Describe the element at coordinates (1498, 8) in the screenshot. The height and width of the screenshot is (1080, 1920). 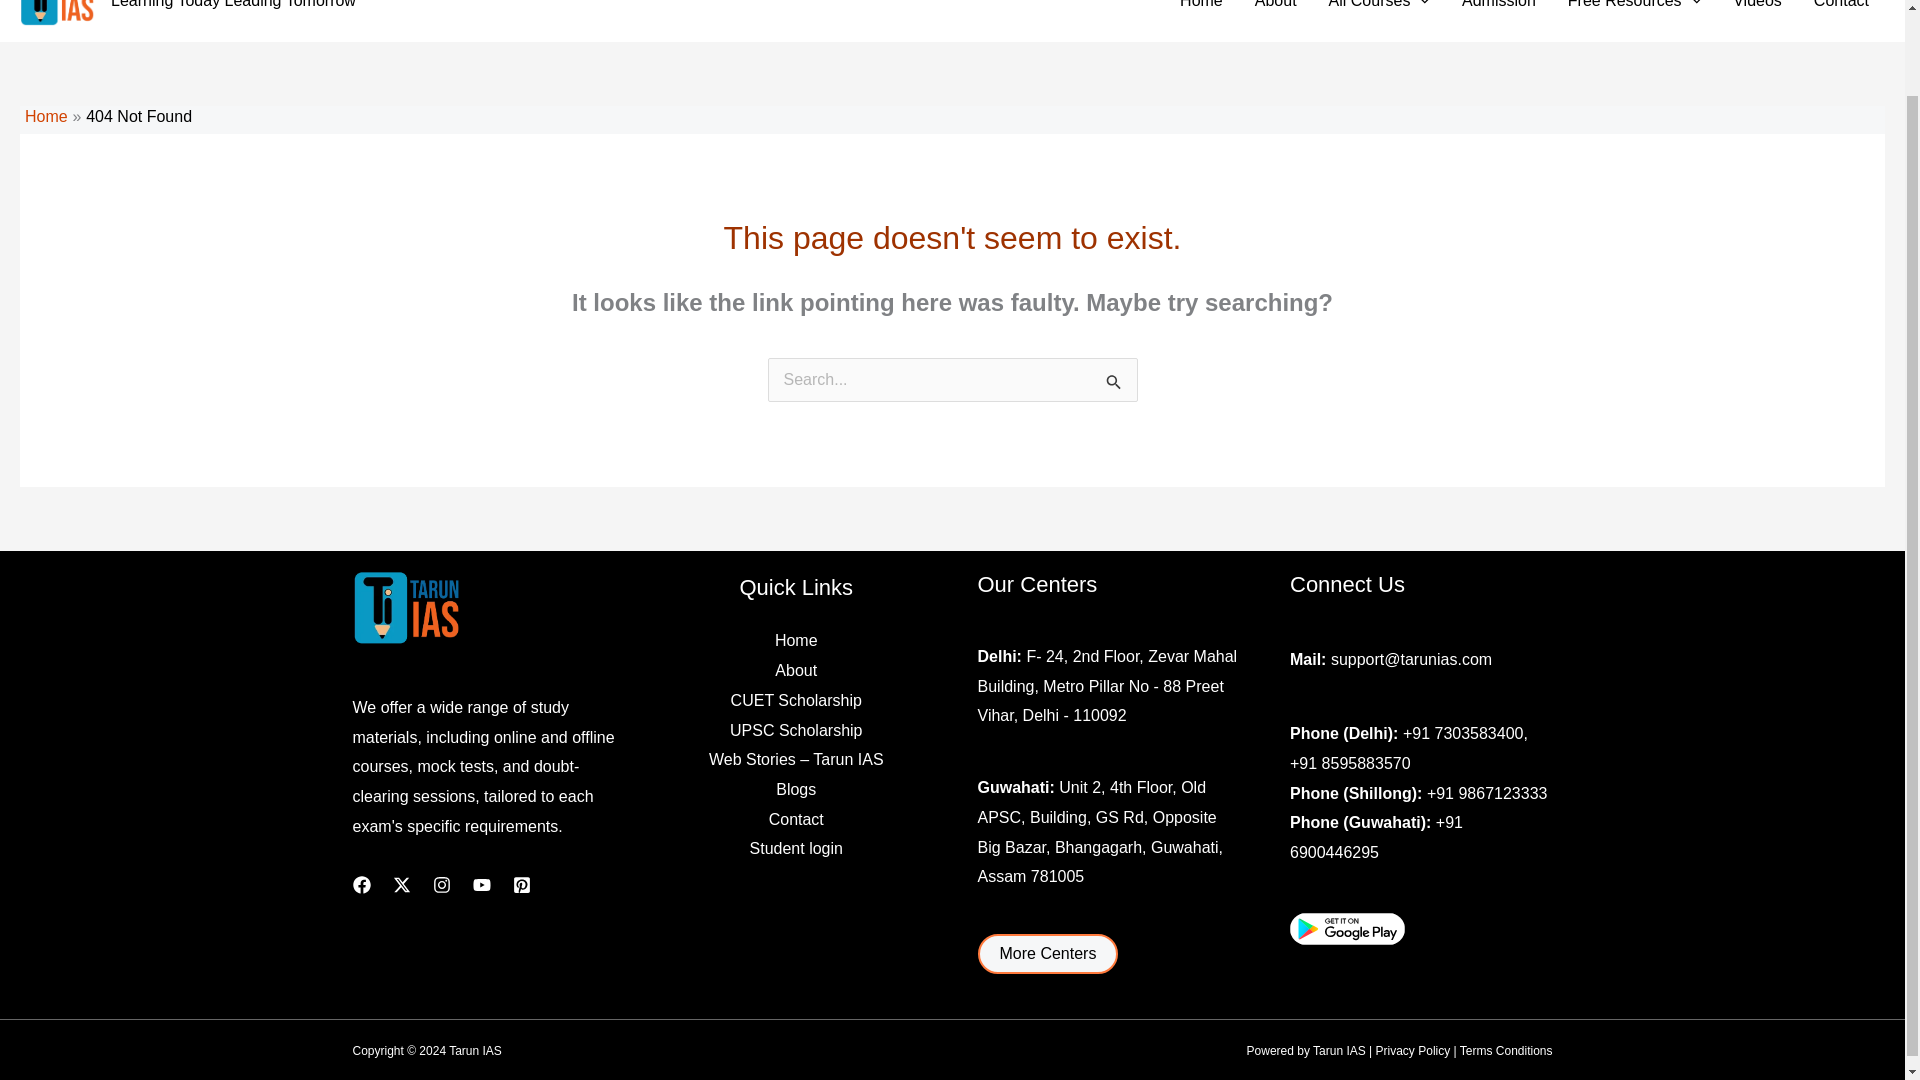
I see `Admission` at that location.